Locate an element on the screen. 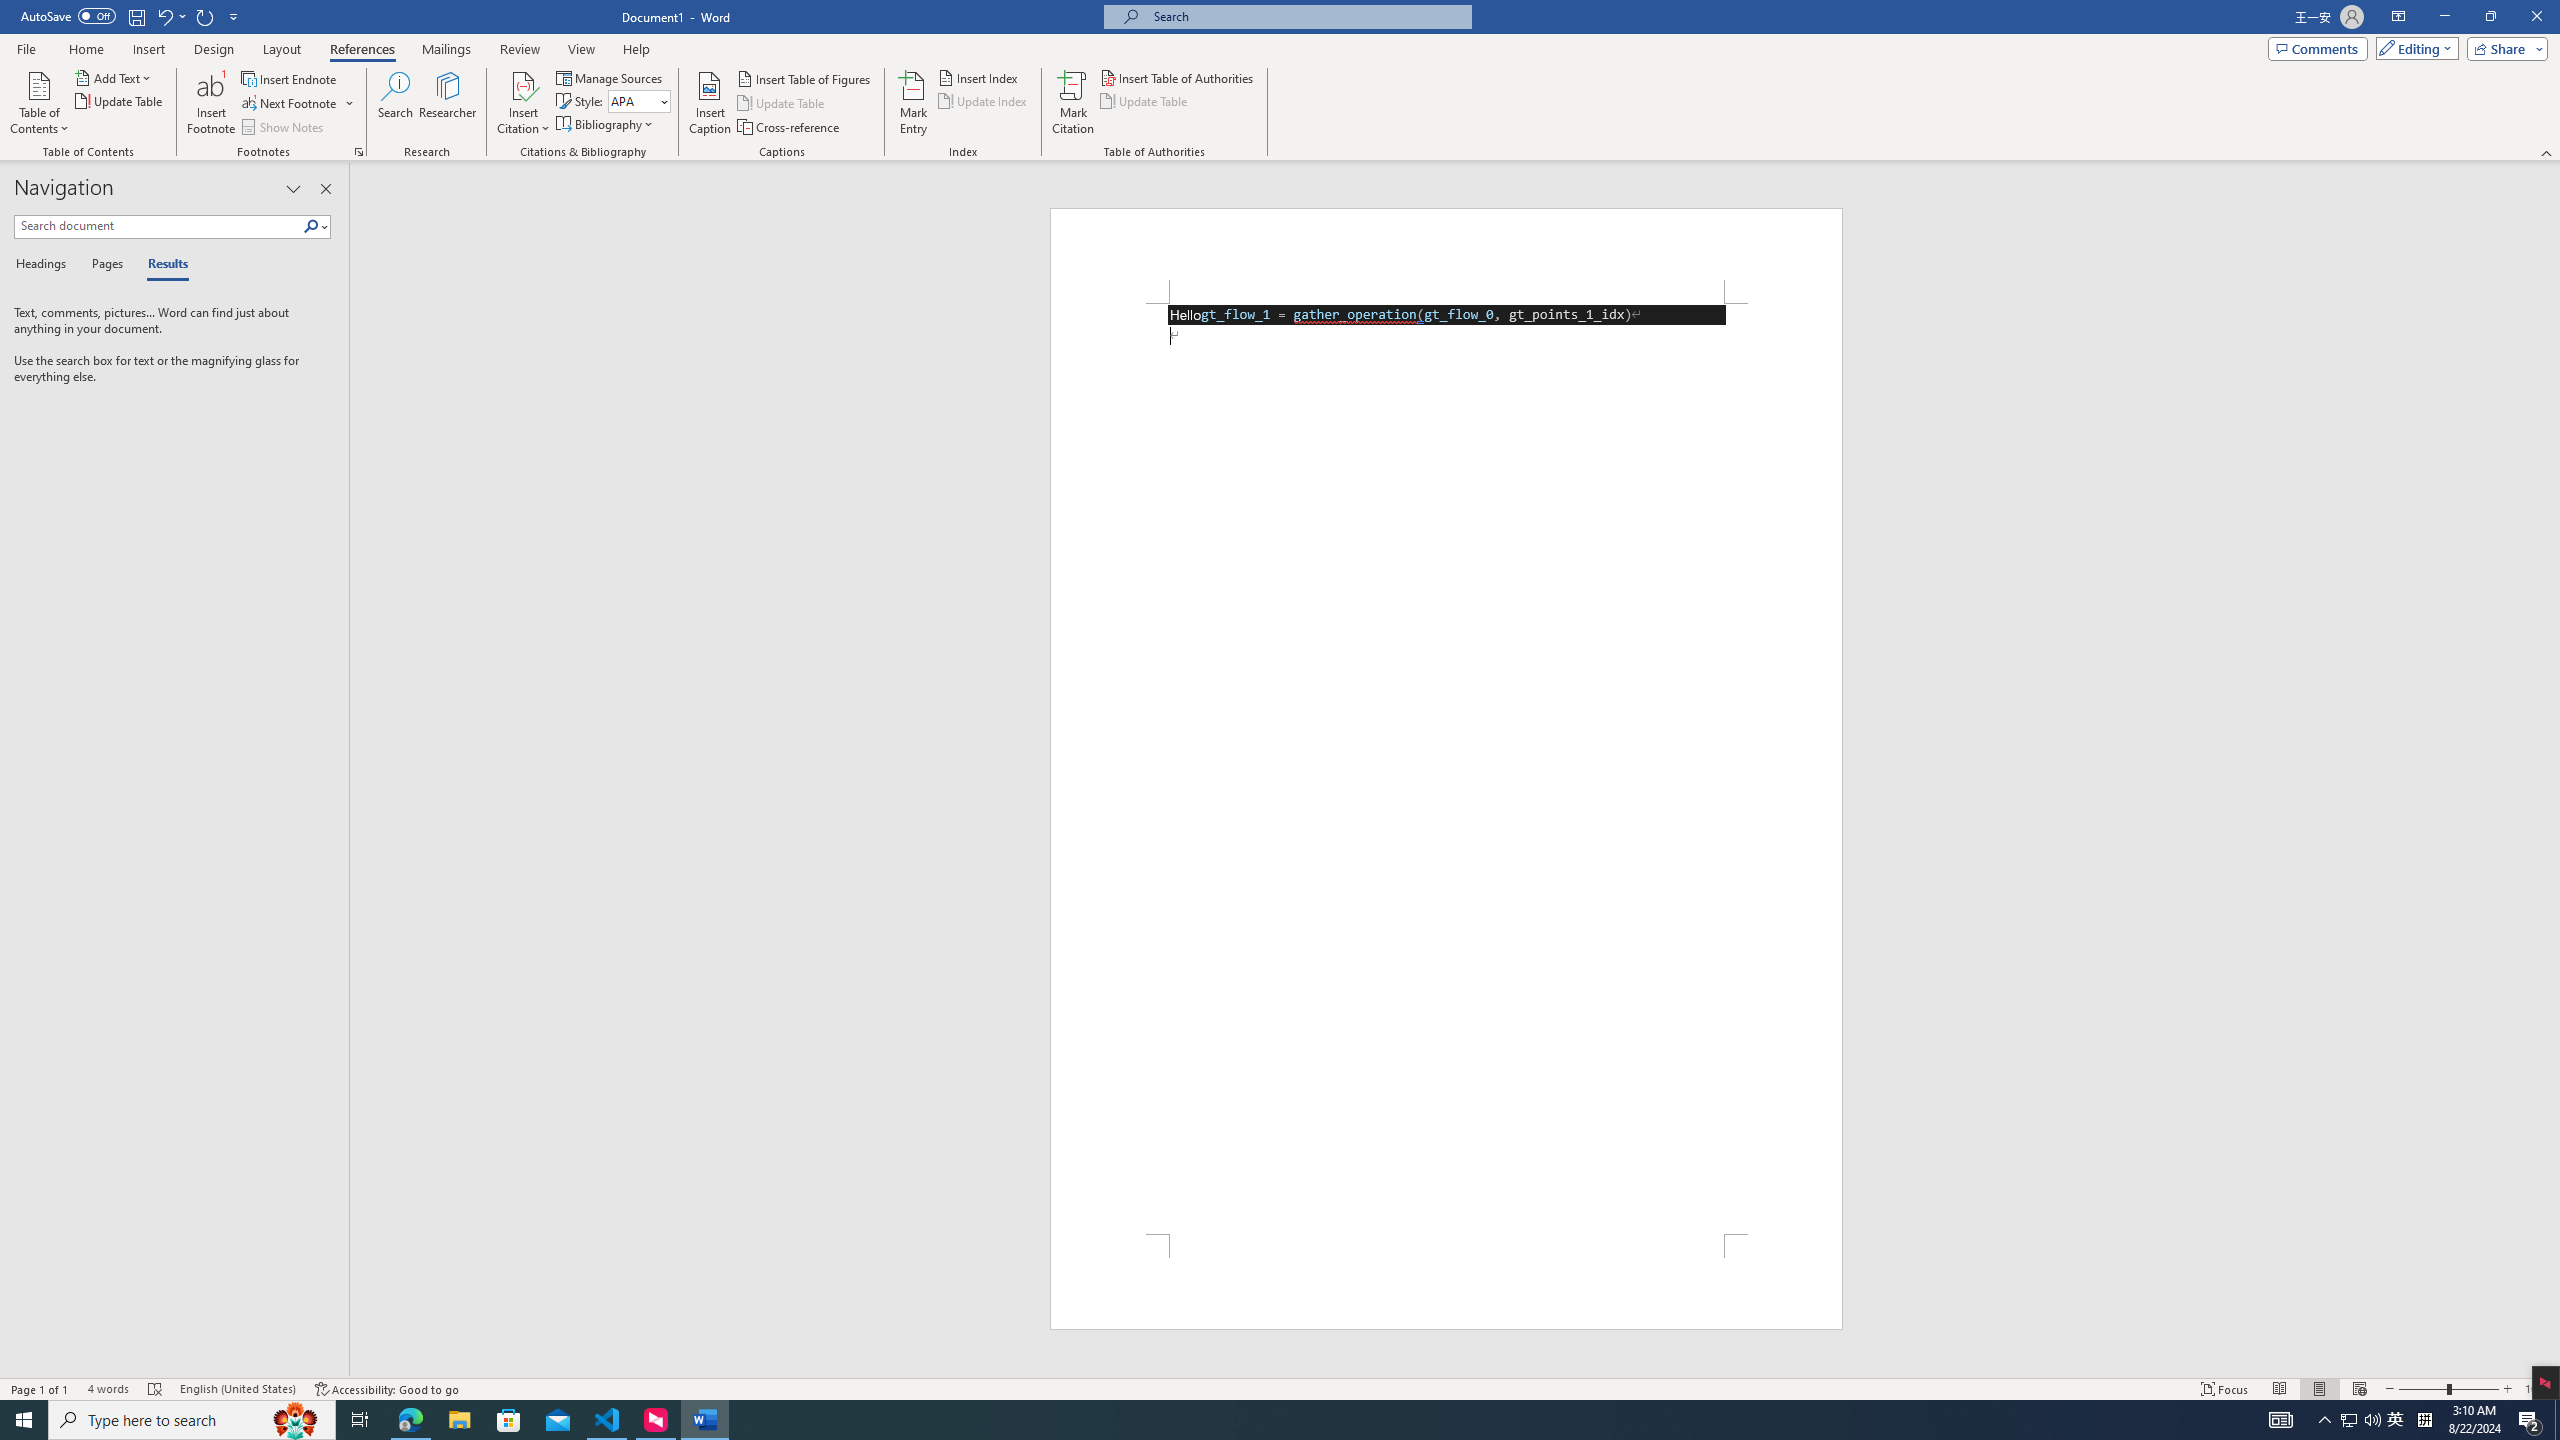 This screenshot has height=1440, width=2560. Cross-reference... is located at coordinates (789, 128).